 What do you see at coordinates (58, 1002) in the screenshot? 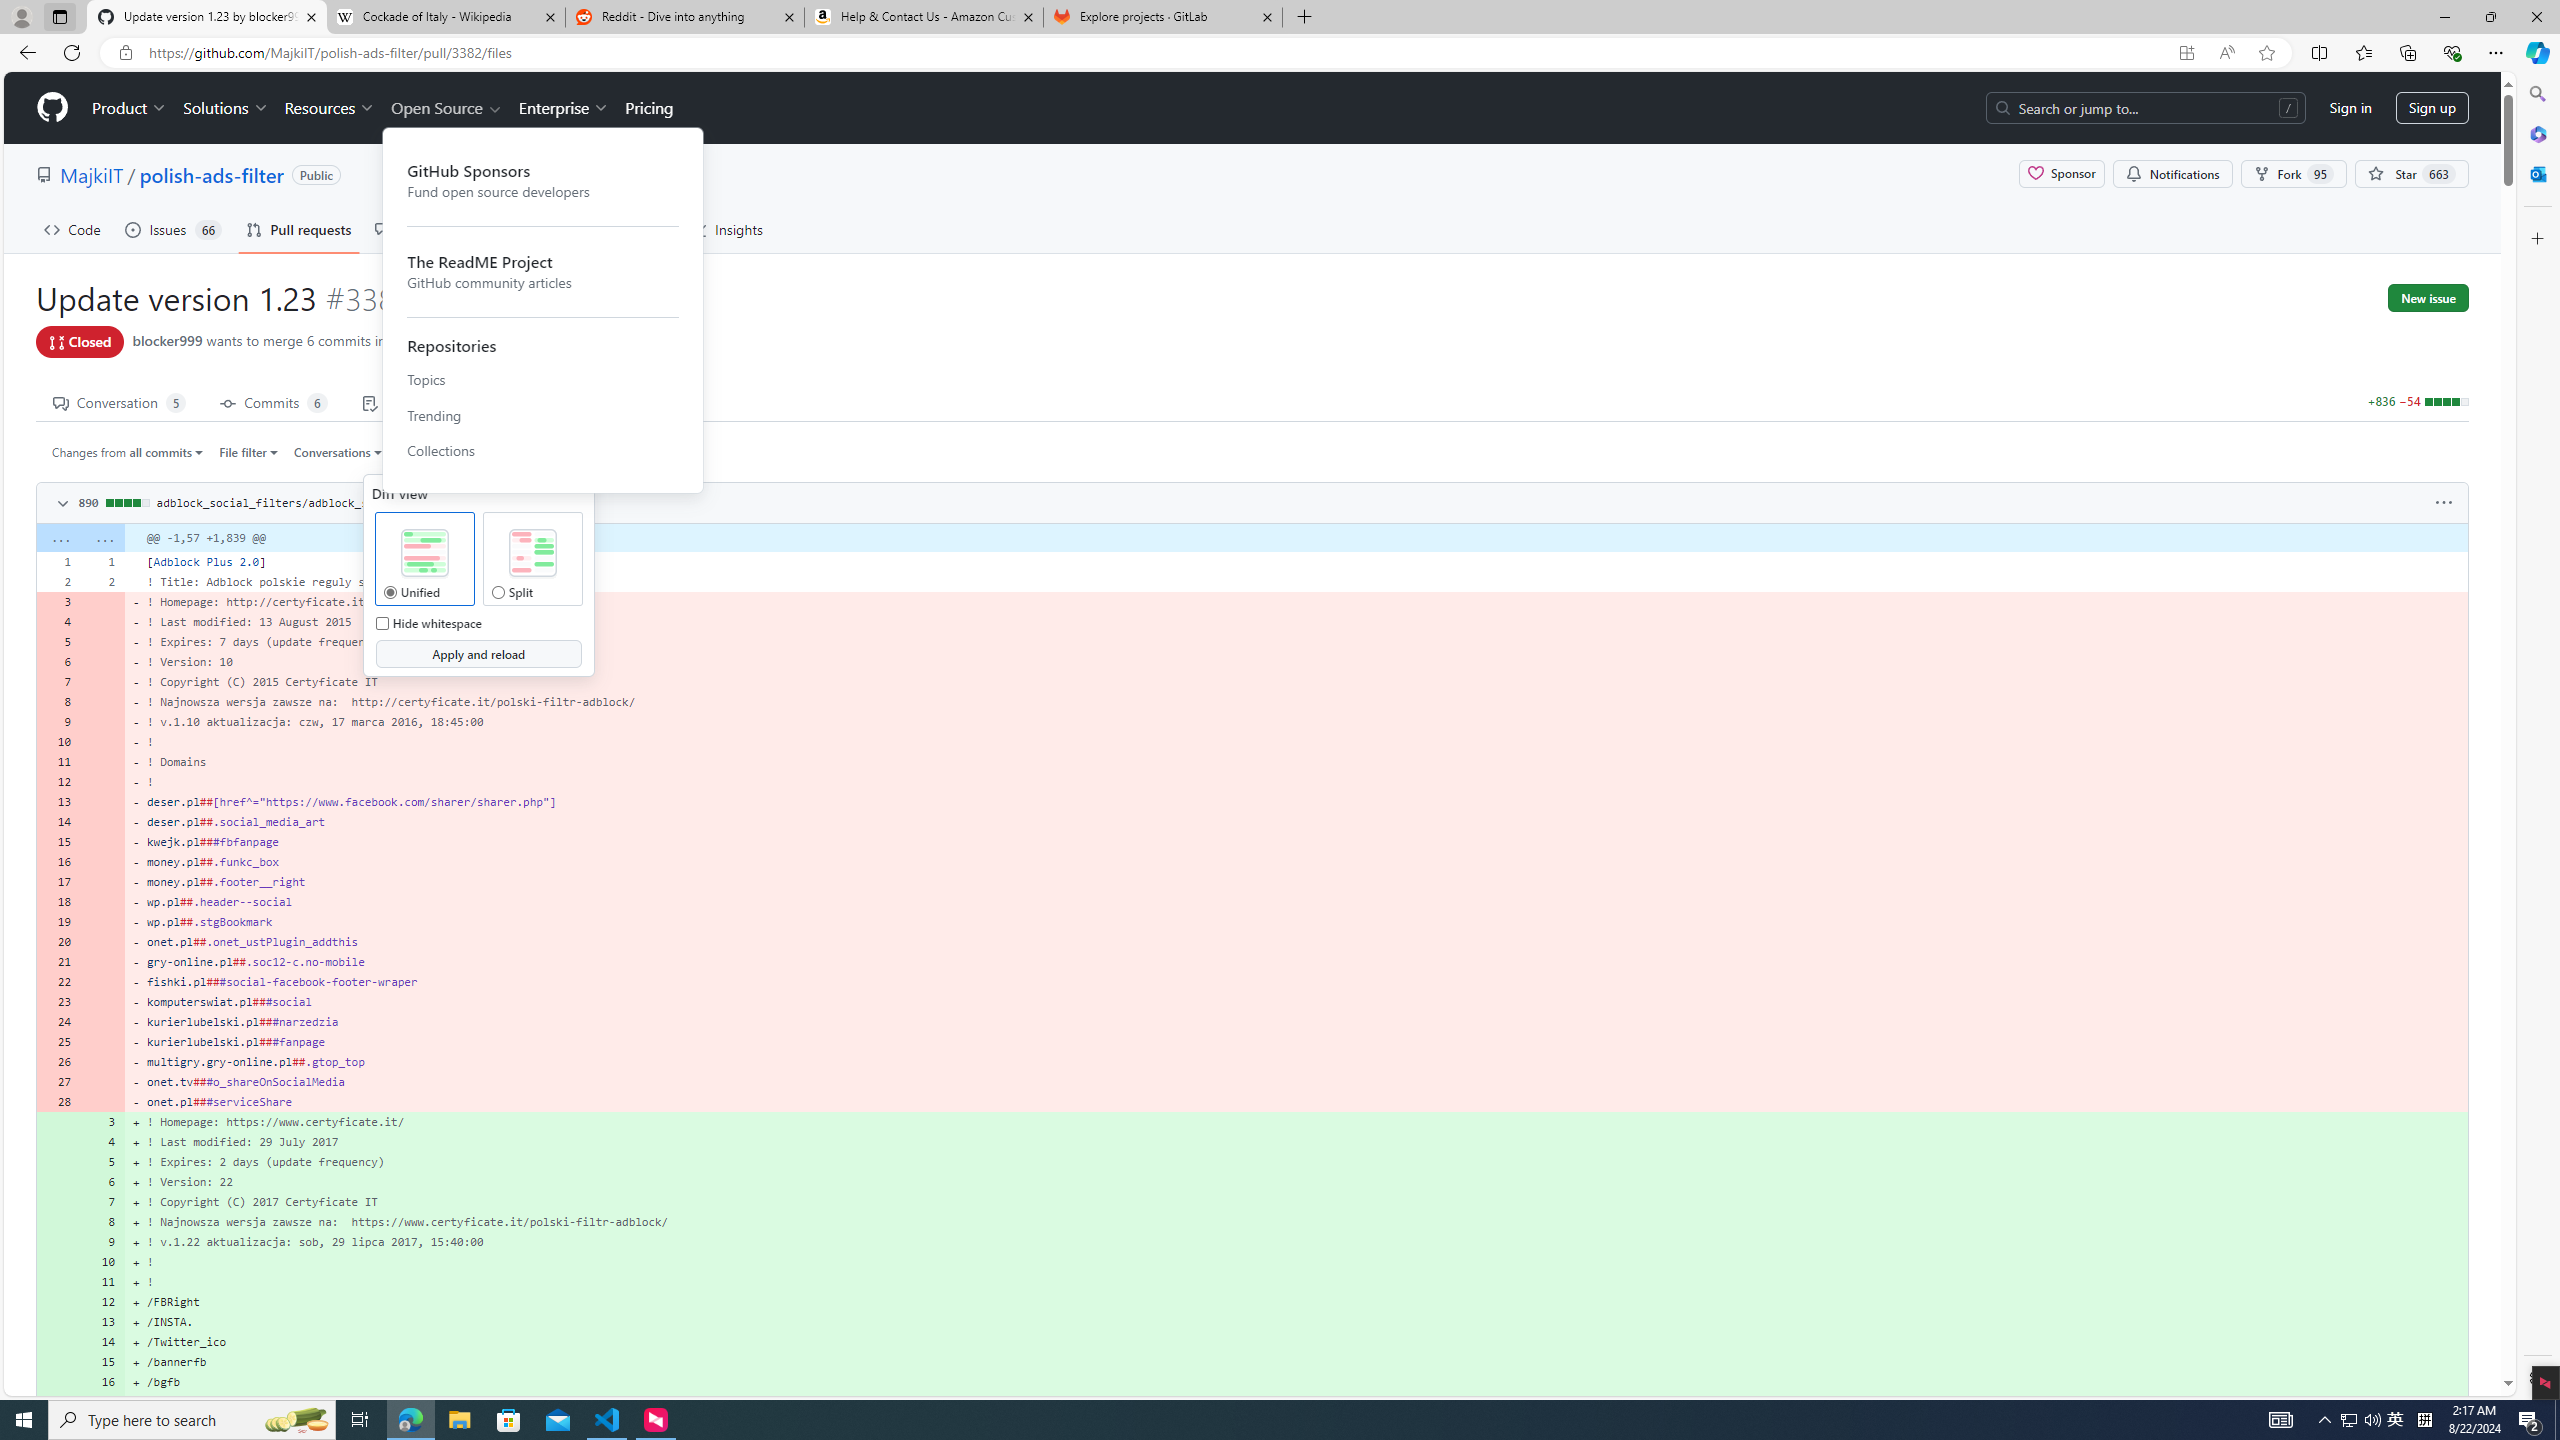
I see `23` at bounding box center [58, 1002].